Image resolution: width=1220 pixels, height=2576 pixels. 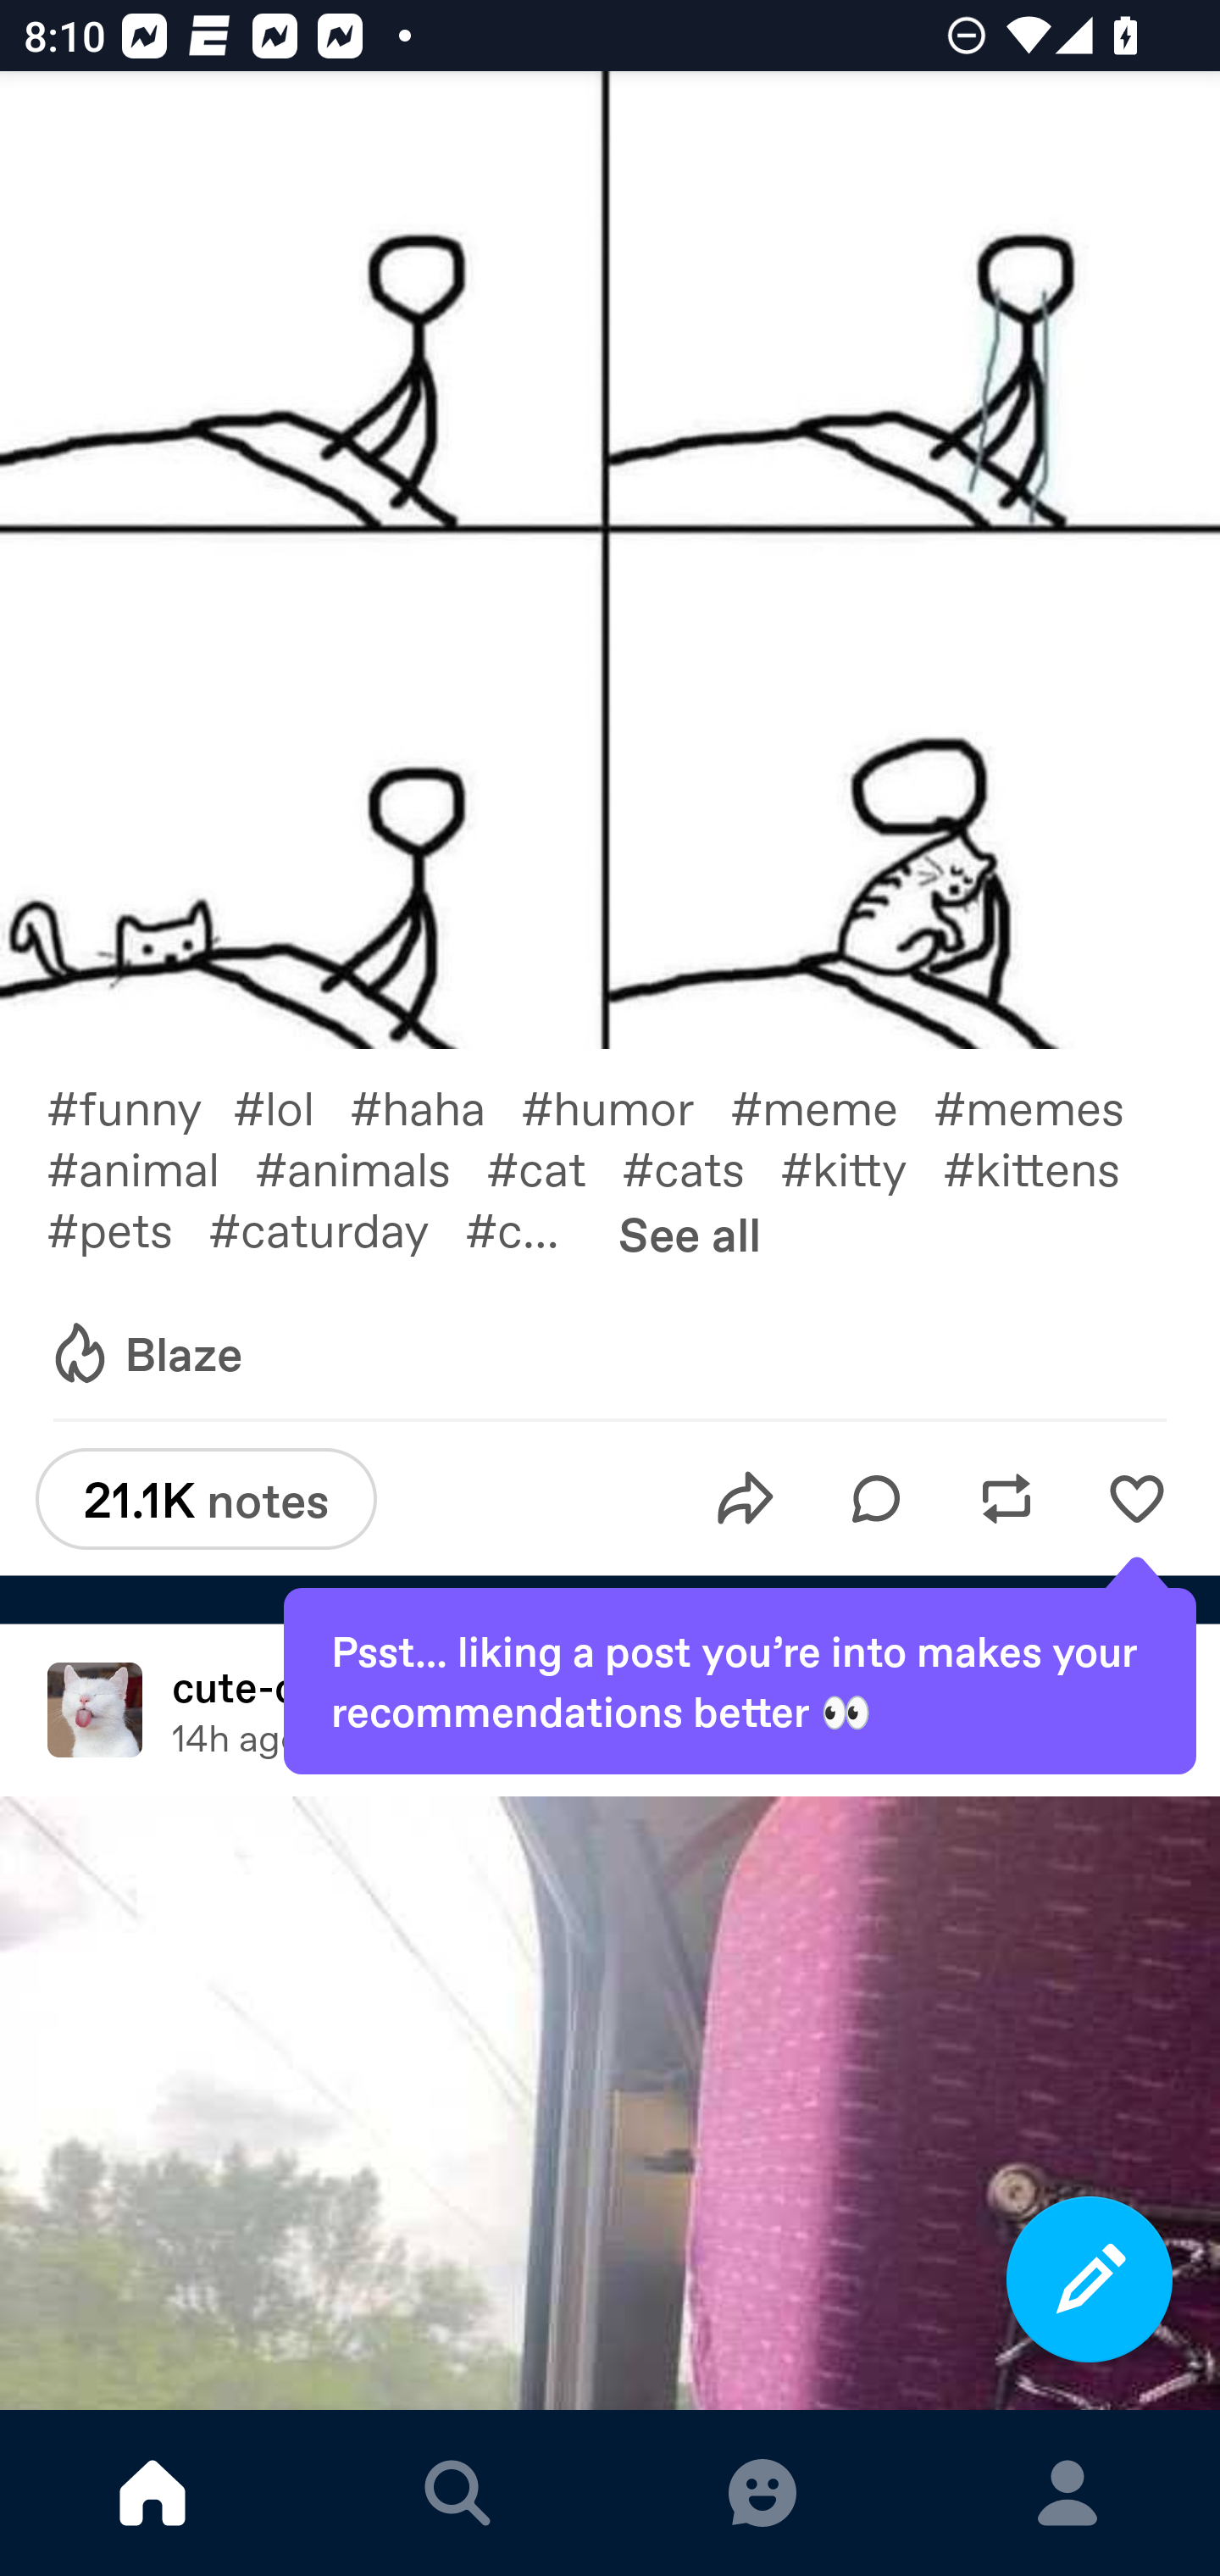 What do you see at coordinates (762, 2493) in the screenshot?
I see `MESSAGES` at bounding box center [762, 2493].